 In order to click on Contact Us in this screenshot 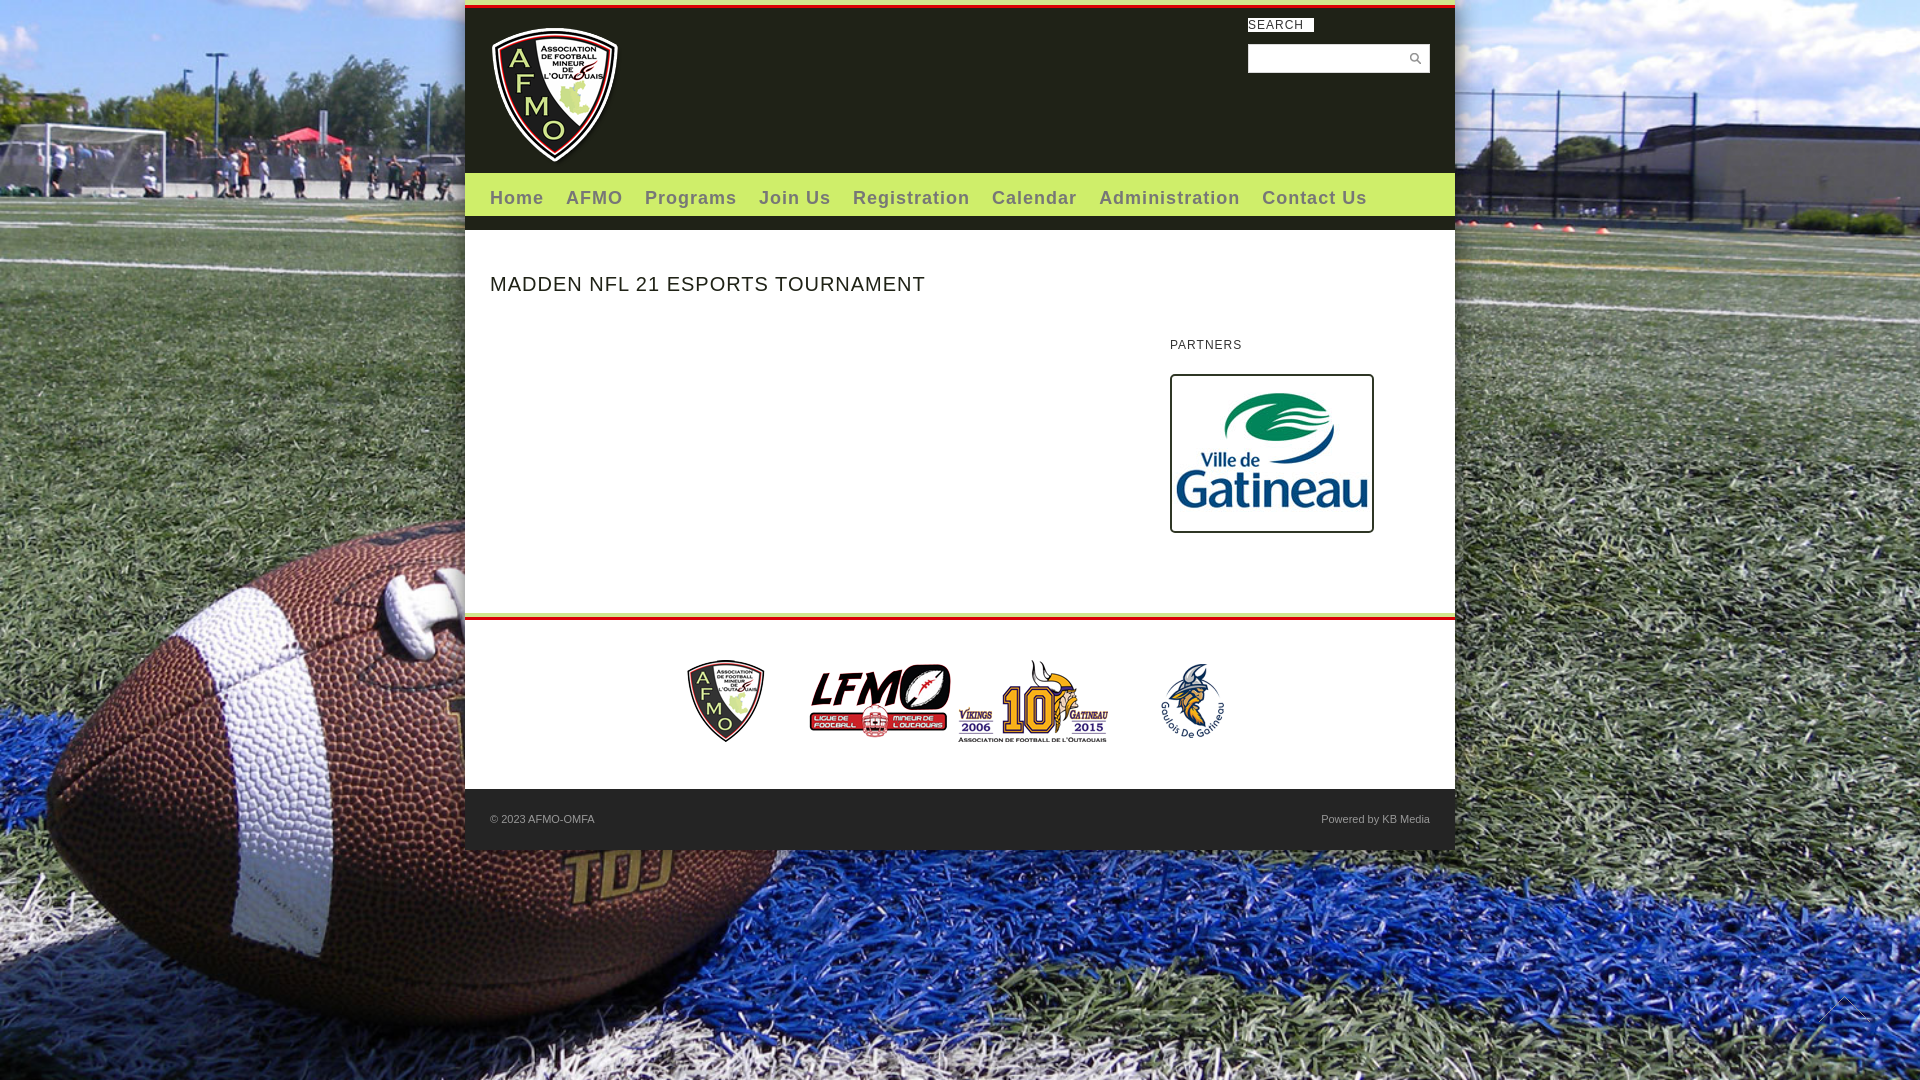, I will do `click(1314, 194)`.